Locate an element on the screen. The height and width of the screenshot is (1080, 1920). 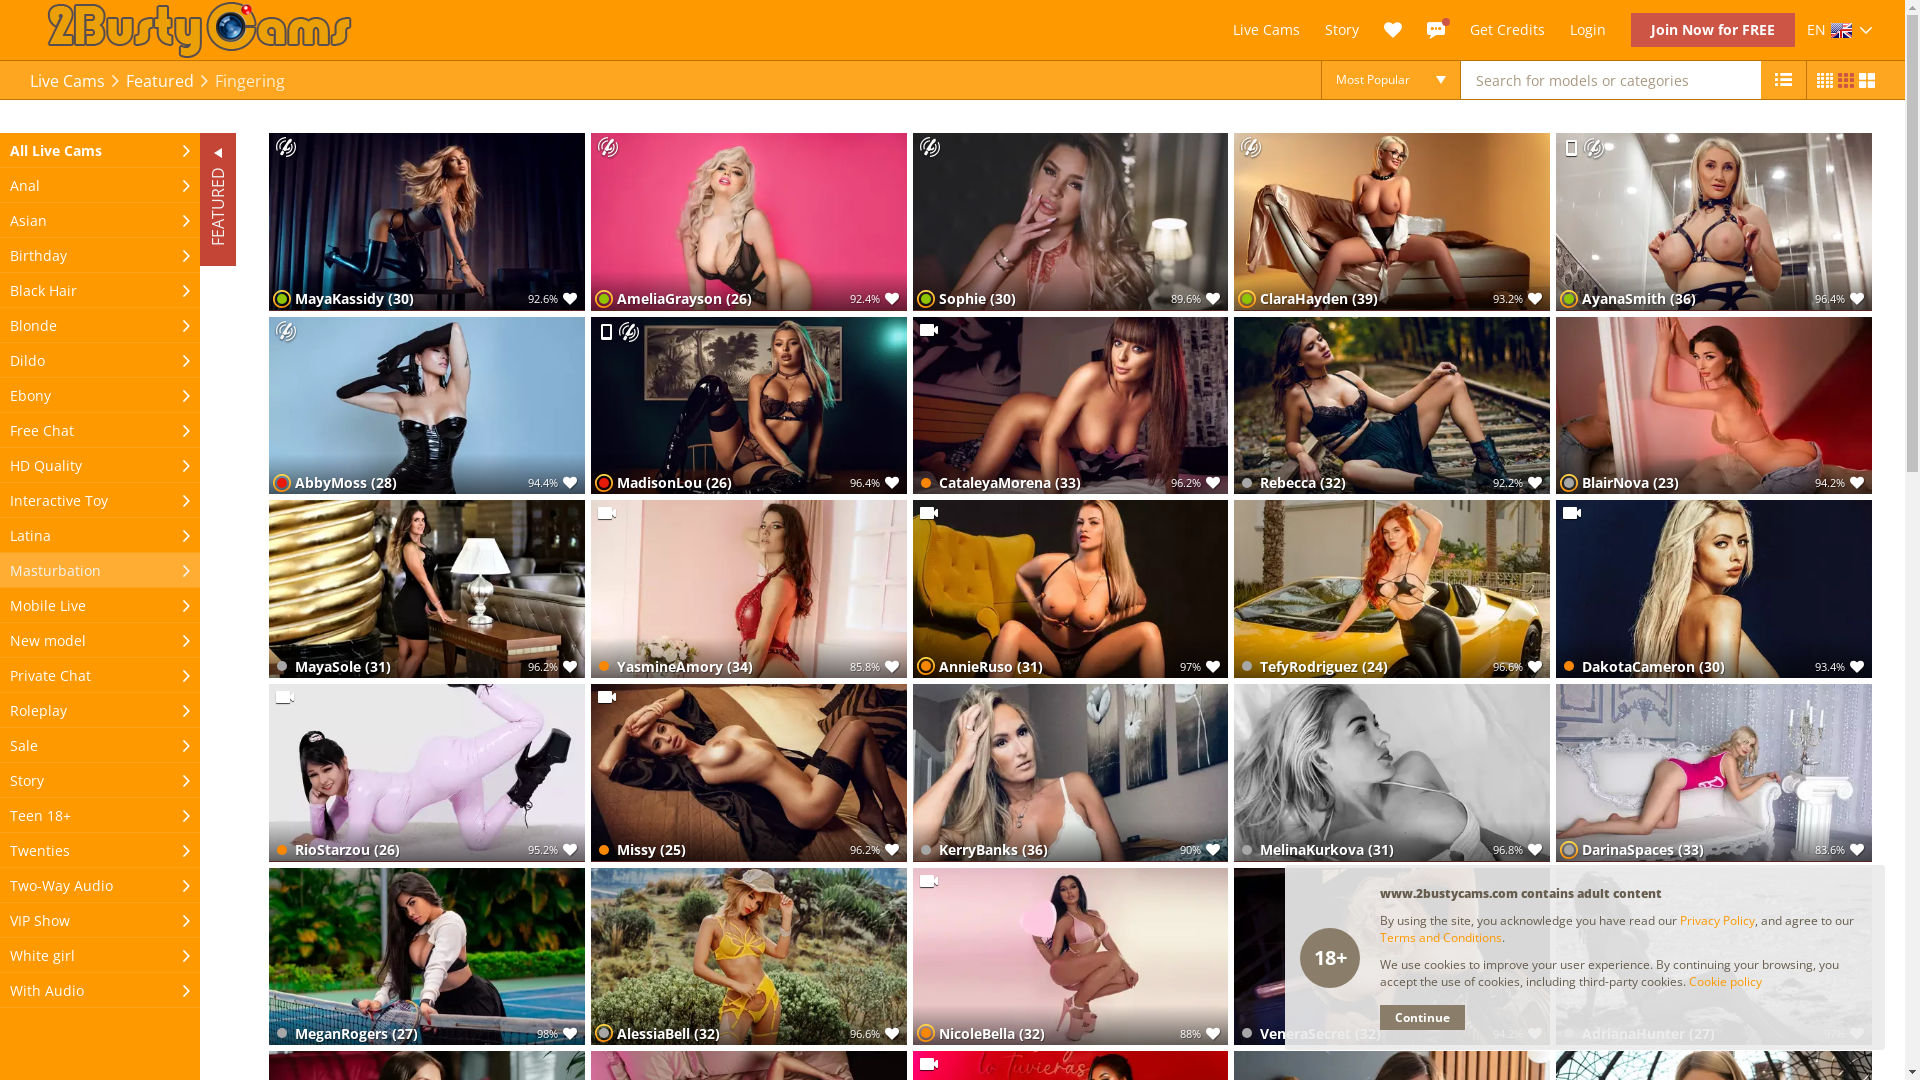
Ebony is located at coordinates (100, 396).